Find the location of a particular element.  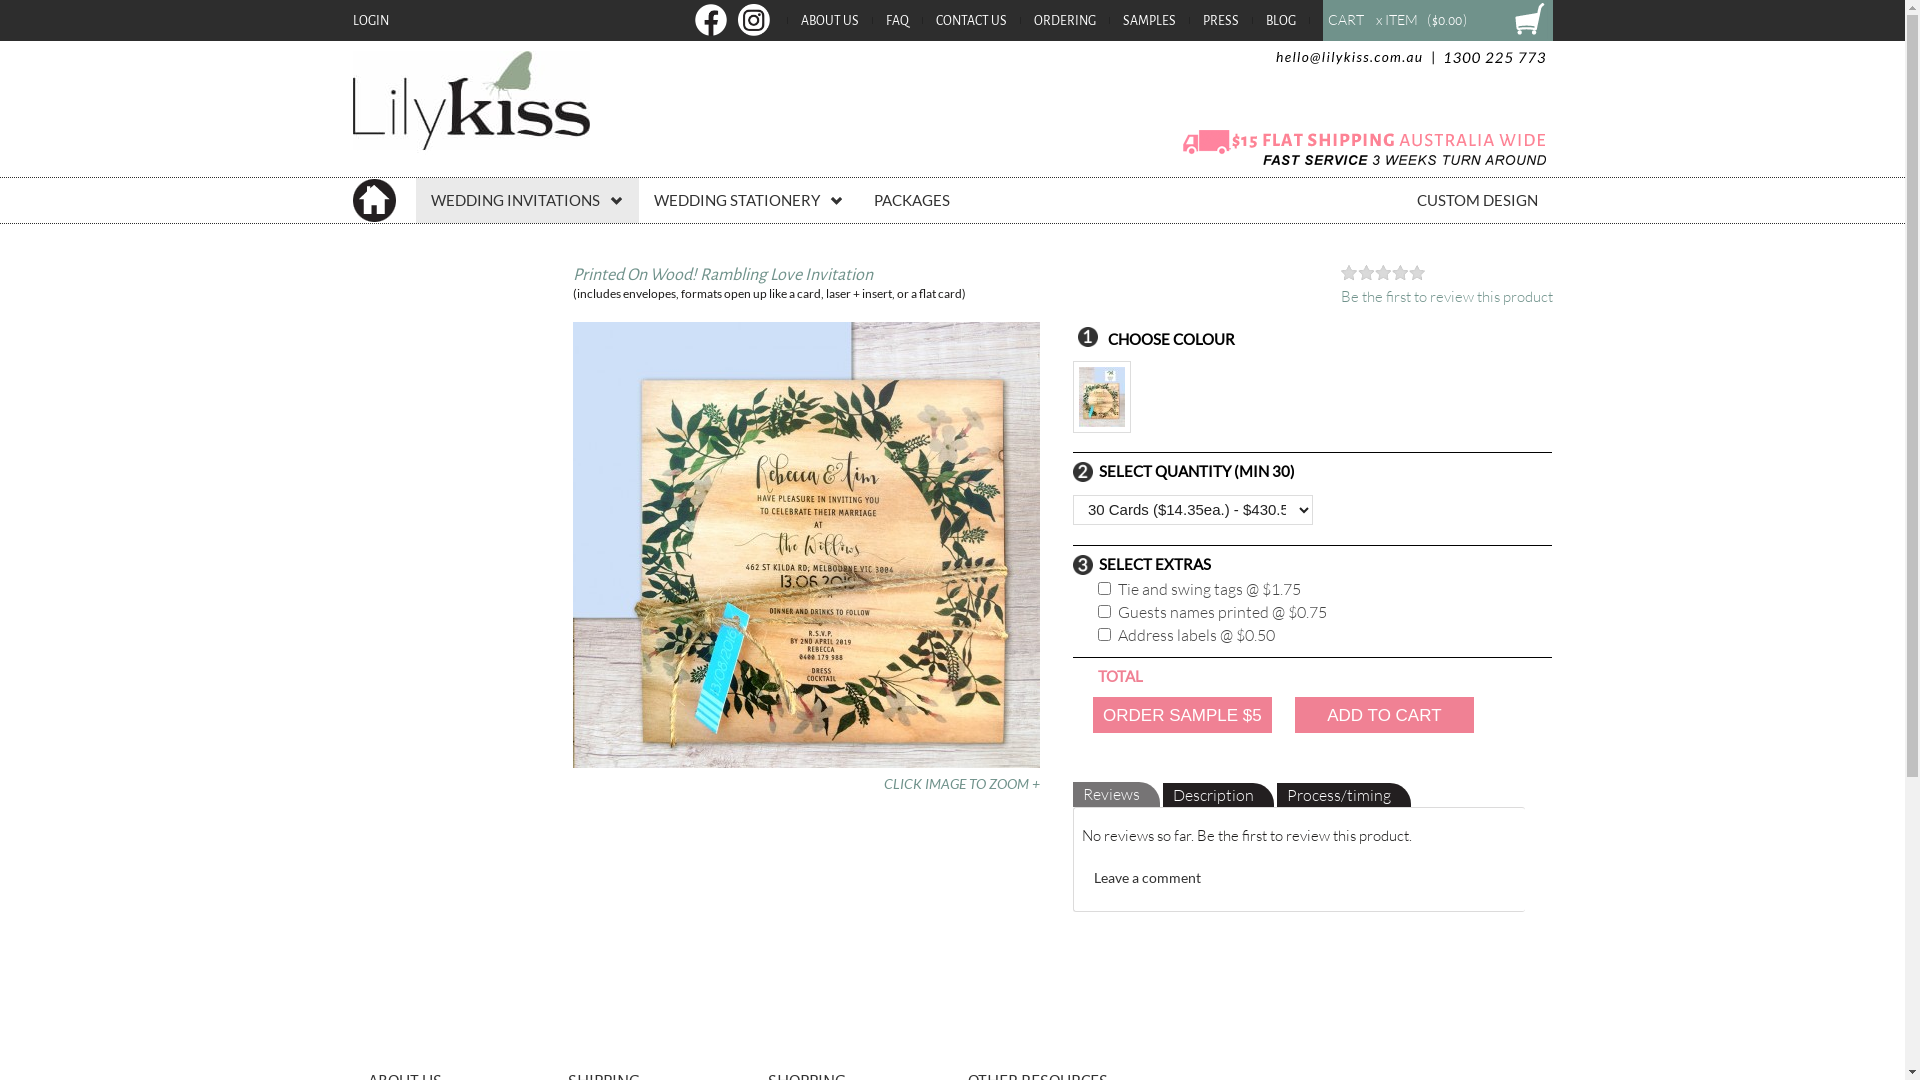

Printed on wood! Rambling love invitation is located at coordinates (806, 545).